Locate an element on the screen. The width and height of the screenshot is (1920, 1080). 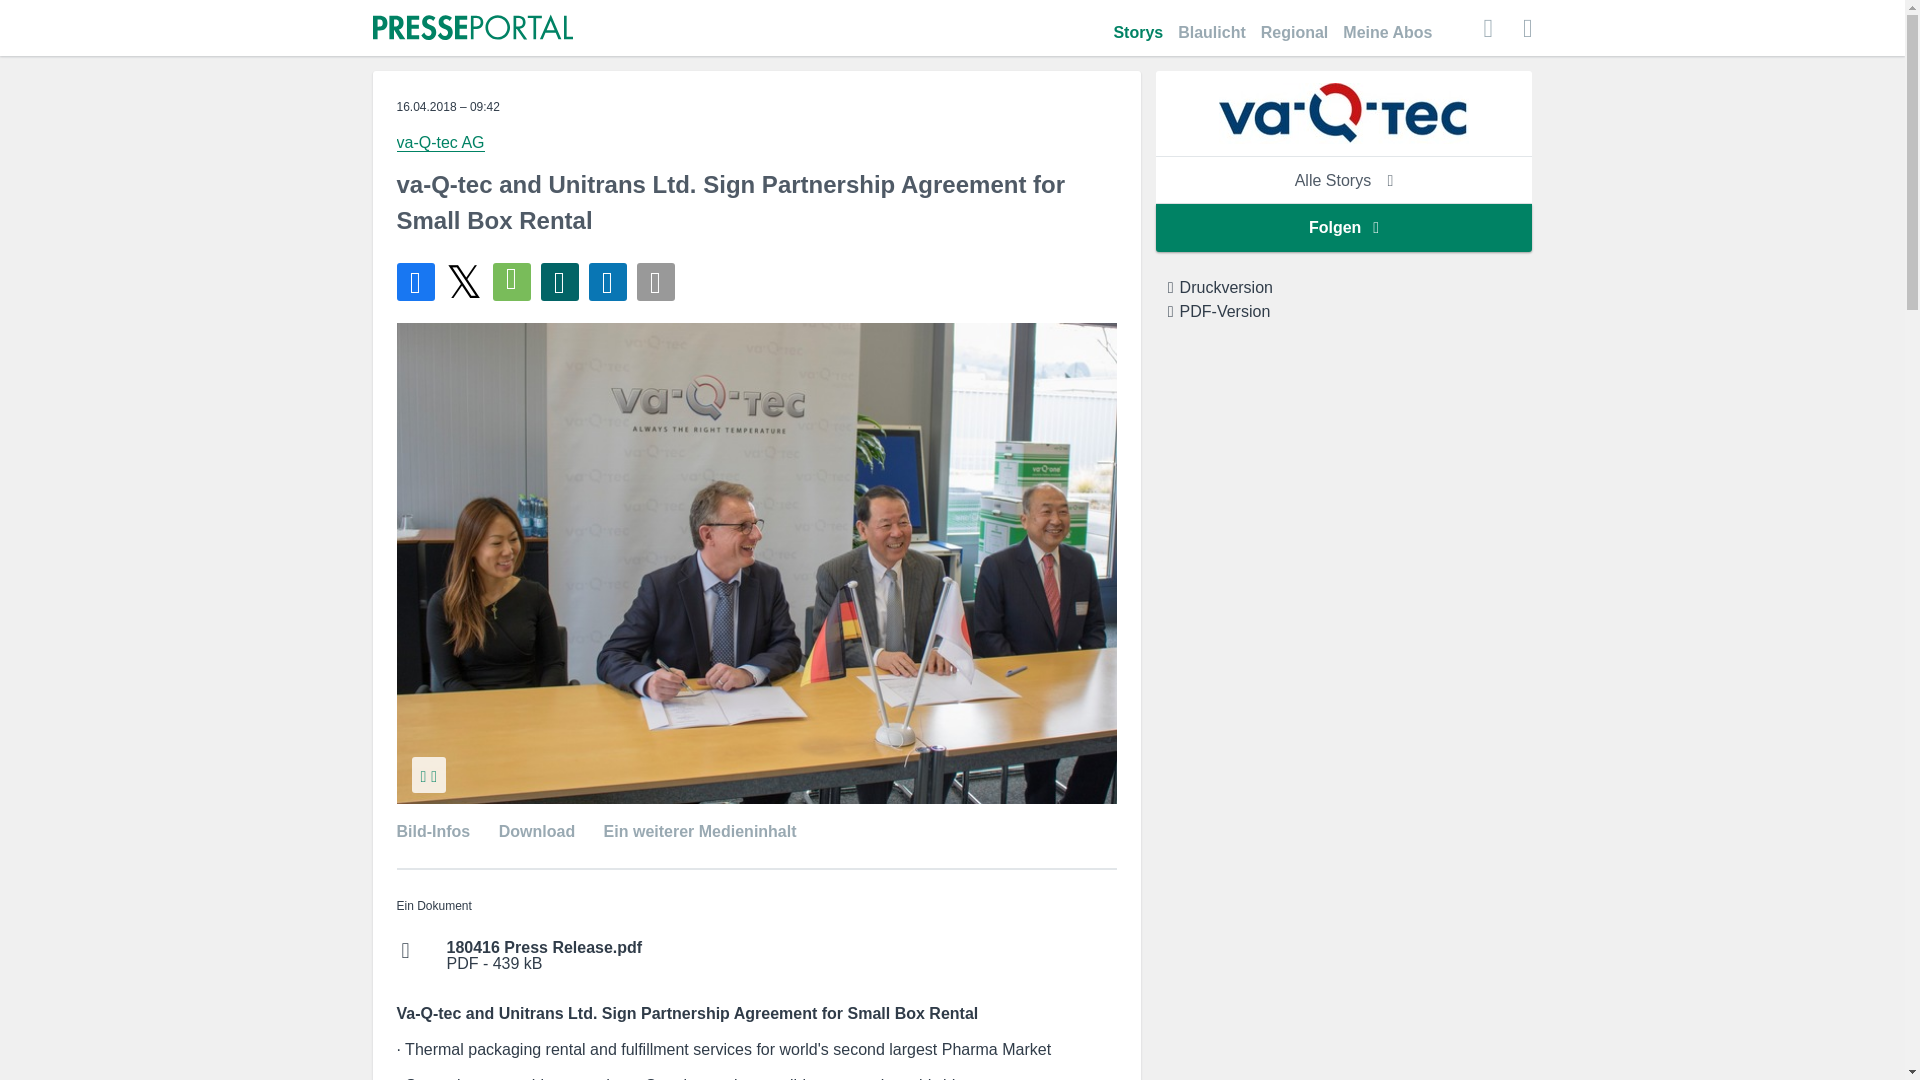
Regional is located at coordinates (1294, 22).